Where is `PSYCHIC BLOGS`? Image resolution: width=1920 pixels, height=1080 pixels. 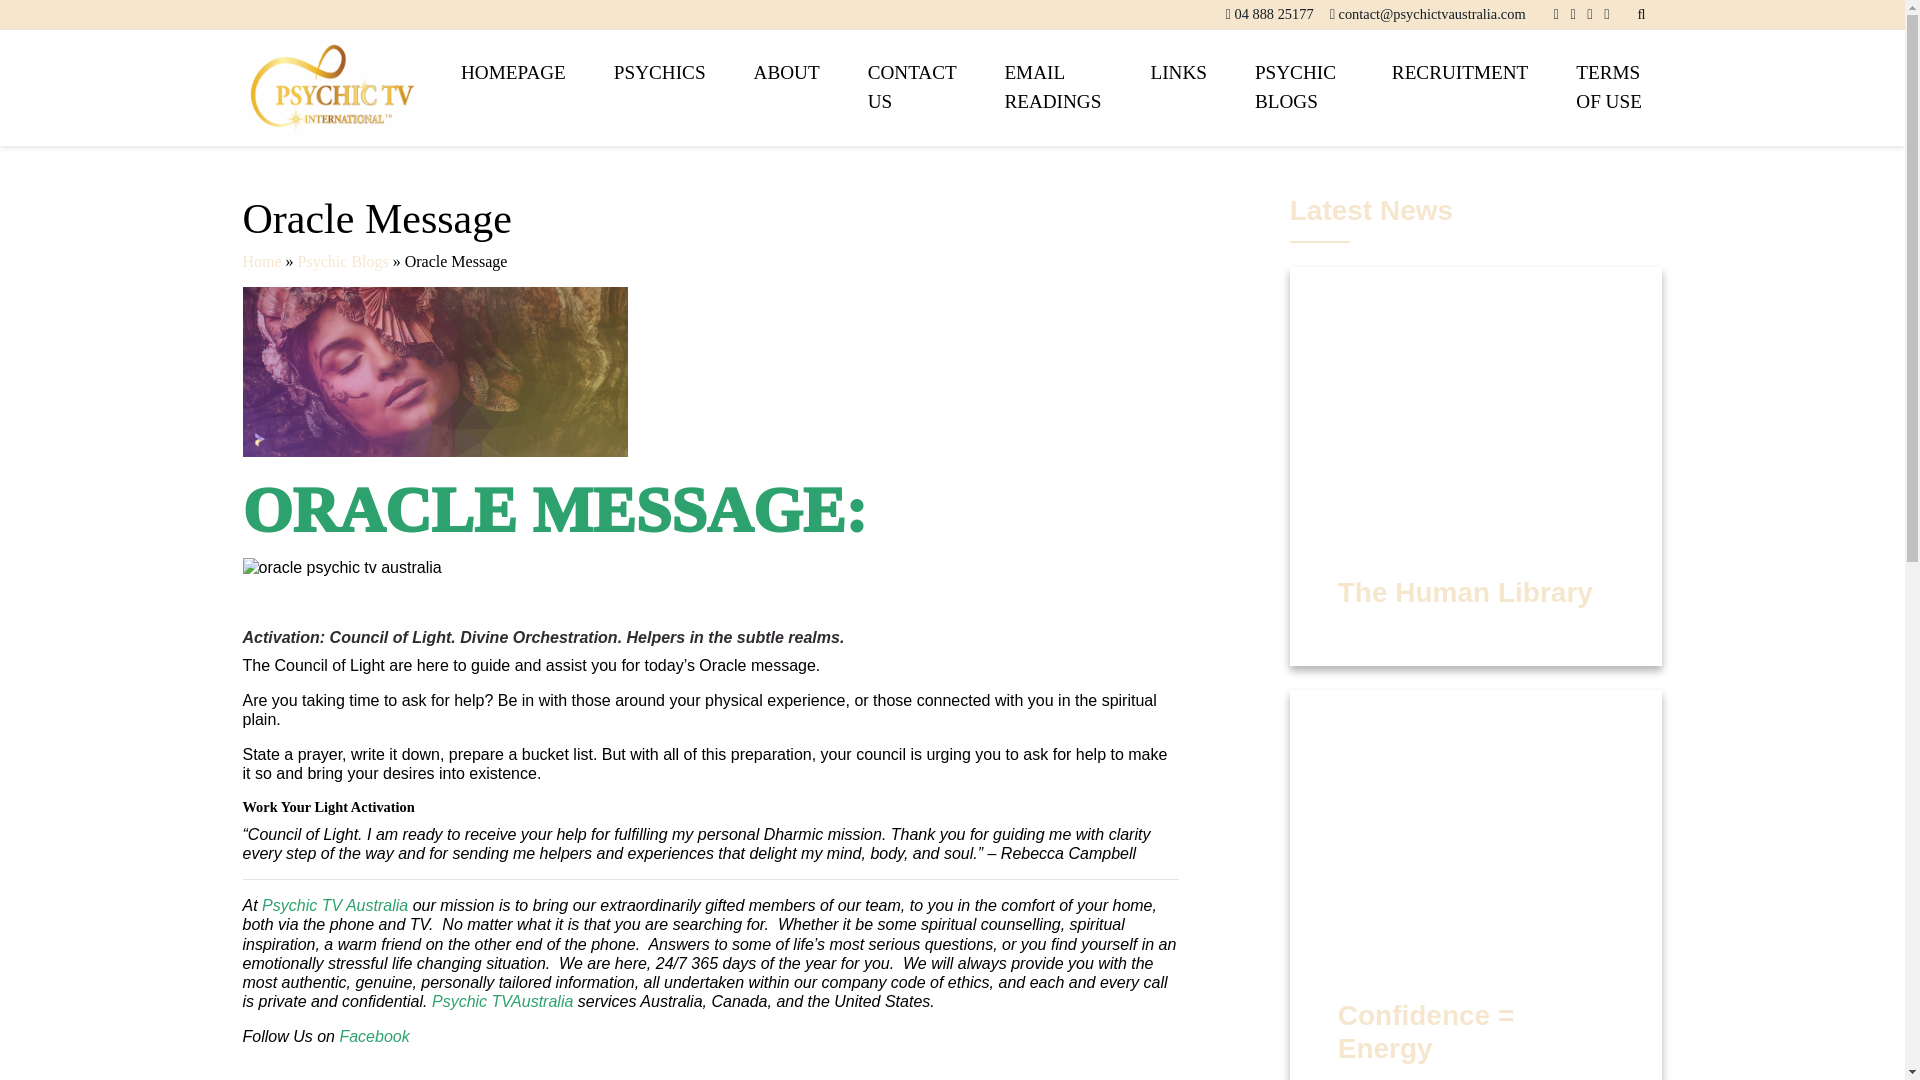
PSYCHIC BLOGS is located at coordinates (1298, 88).